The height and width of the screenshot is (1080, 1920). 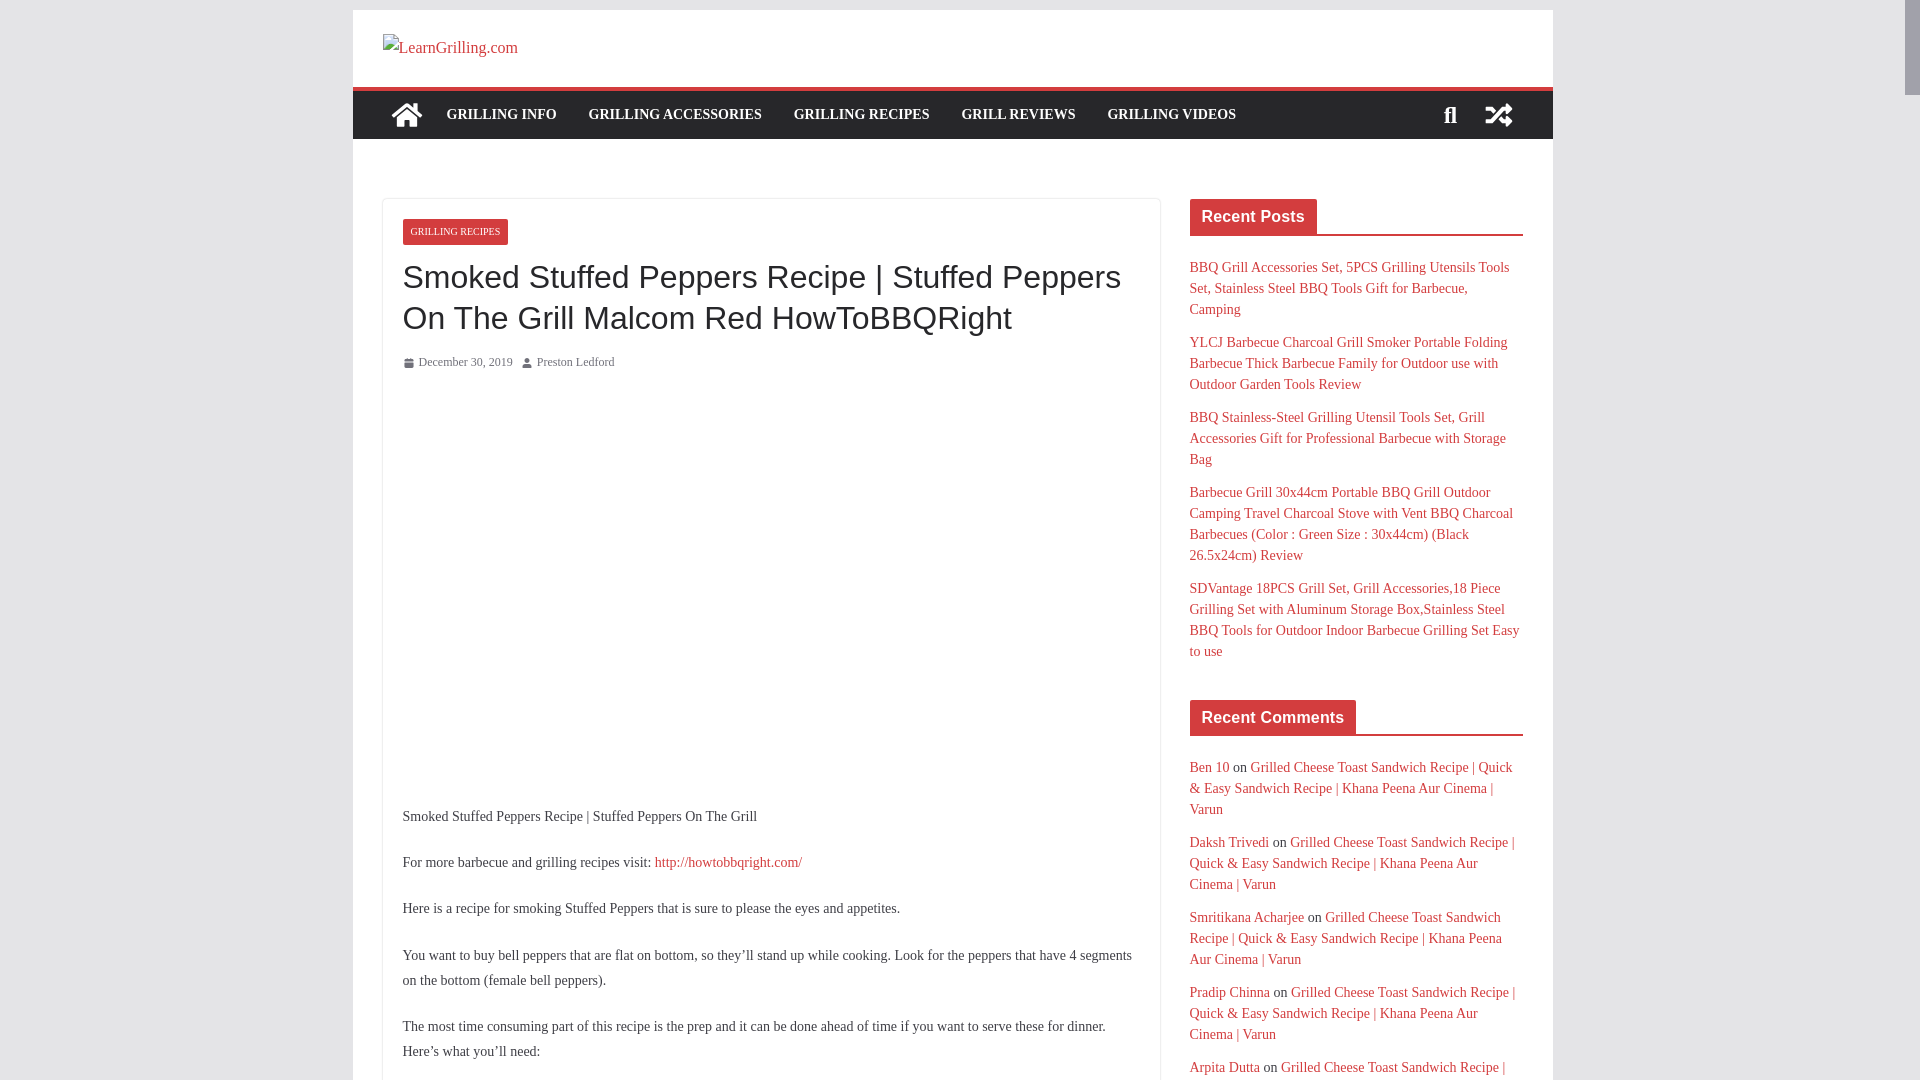 What do you see at coordinates (576, 362) in the screenshot?
I see `Preston Ledford` at bounding box center [576, 362].